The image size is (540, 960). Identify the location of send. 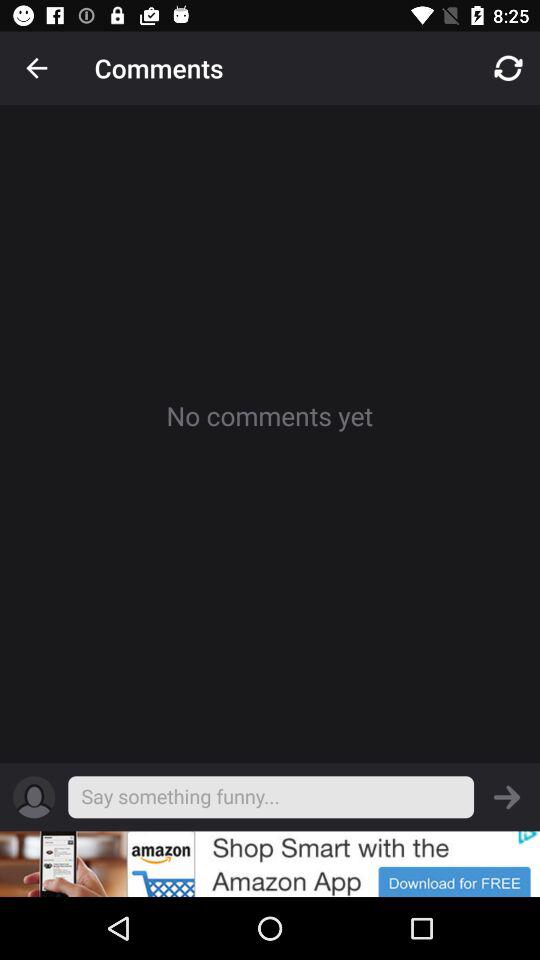
(507, 797).